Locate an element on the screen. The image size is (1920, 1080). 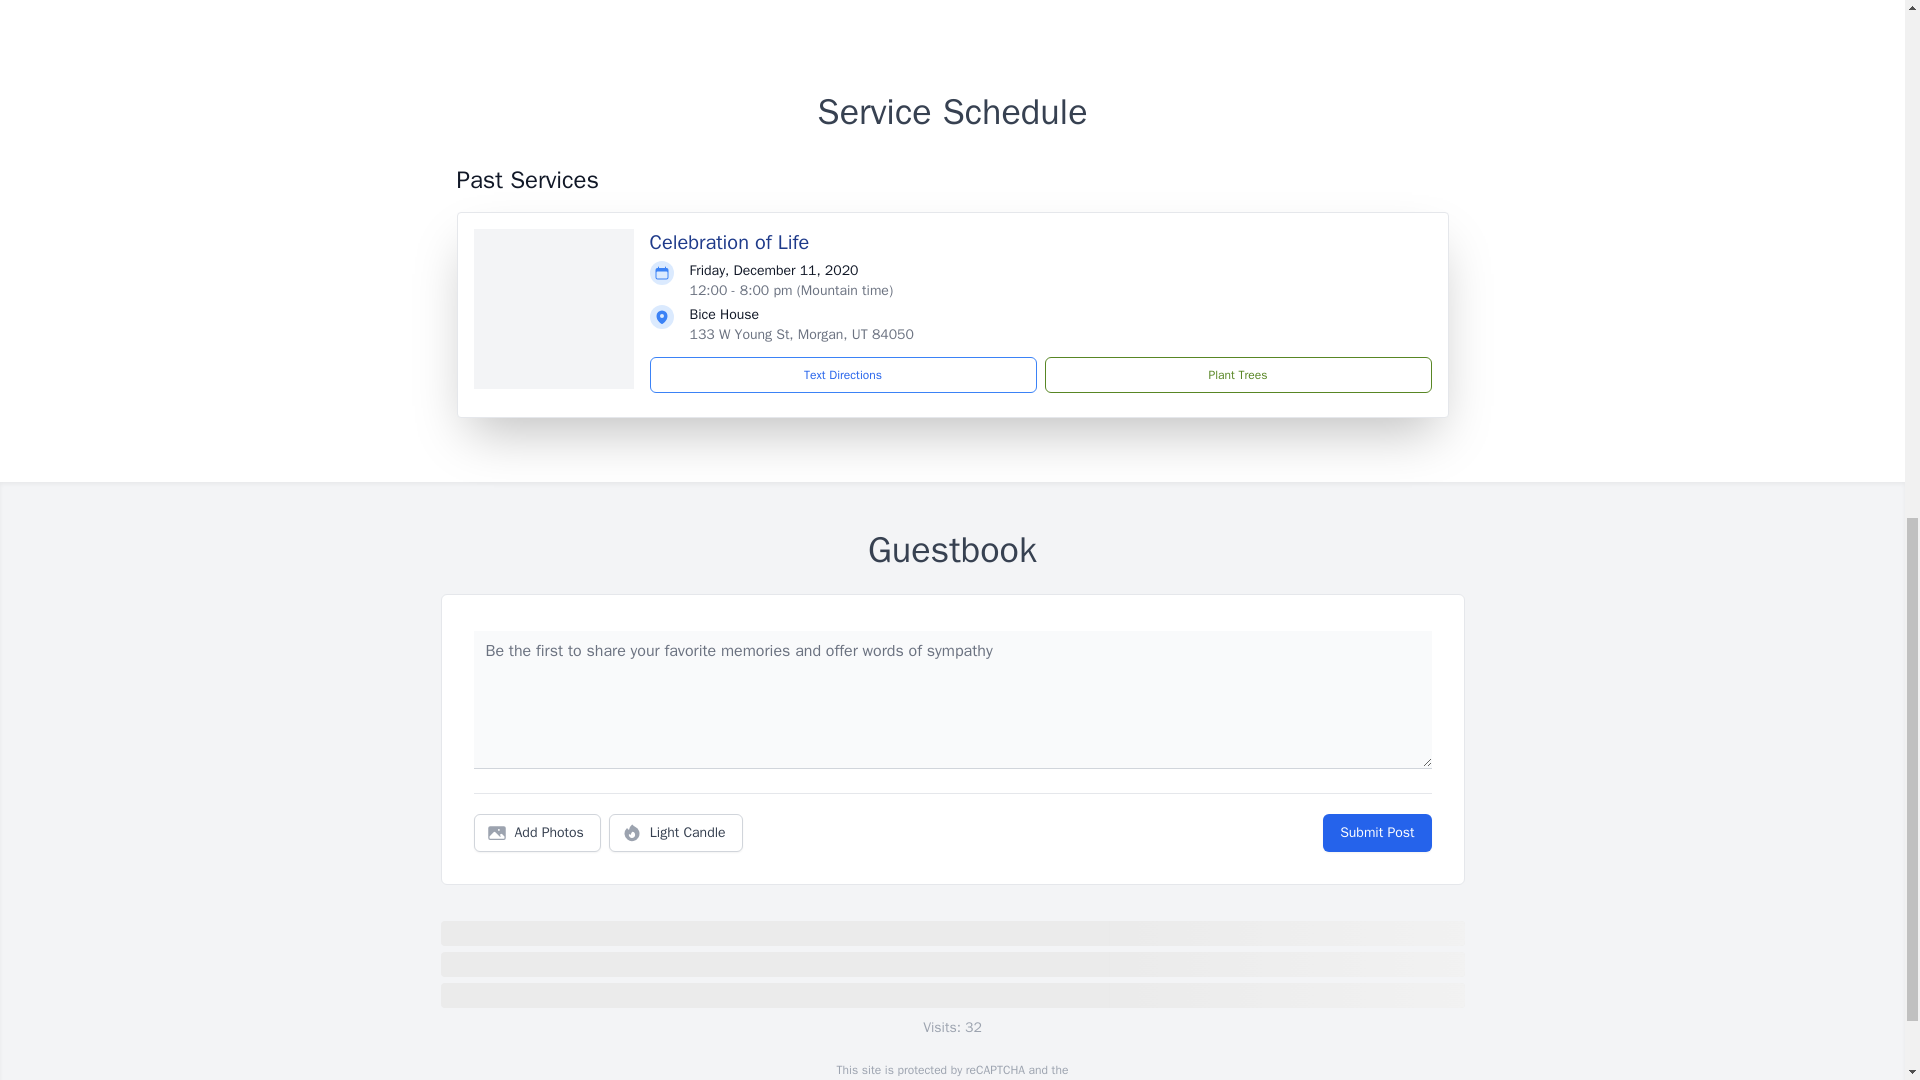
Add Photos is located at coordinates (537, 833).